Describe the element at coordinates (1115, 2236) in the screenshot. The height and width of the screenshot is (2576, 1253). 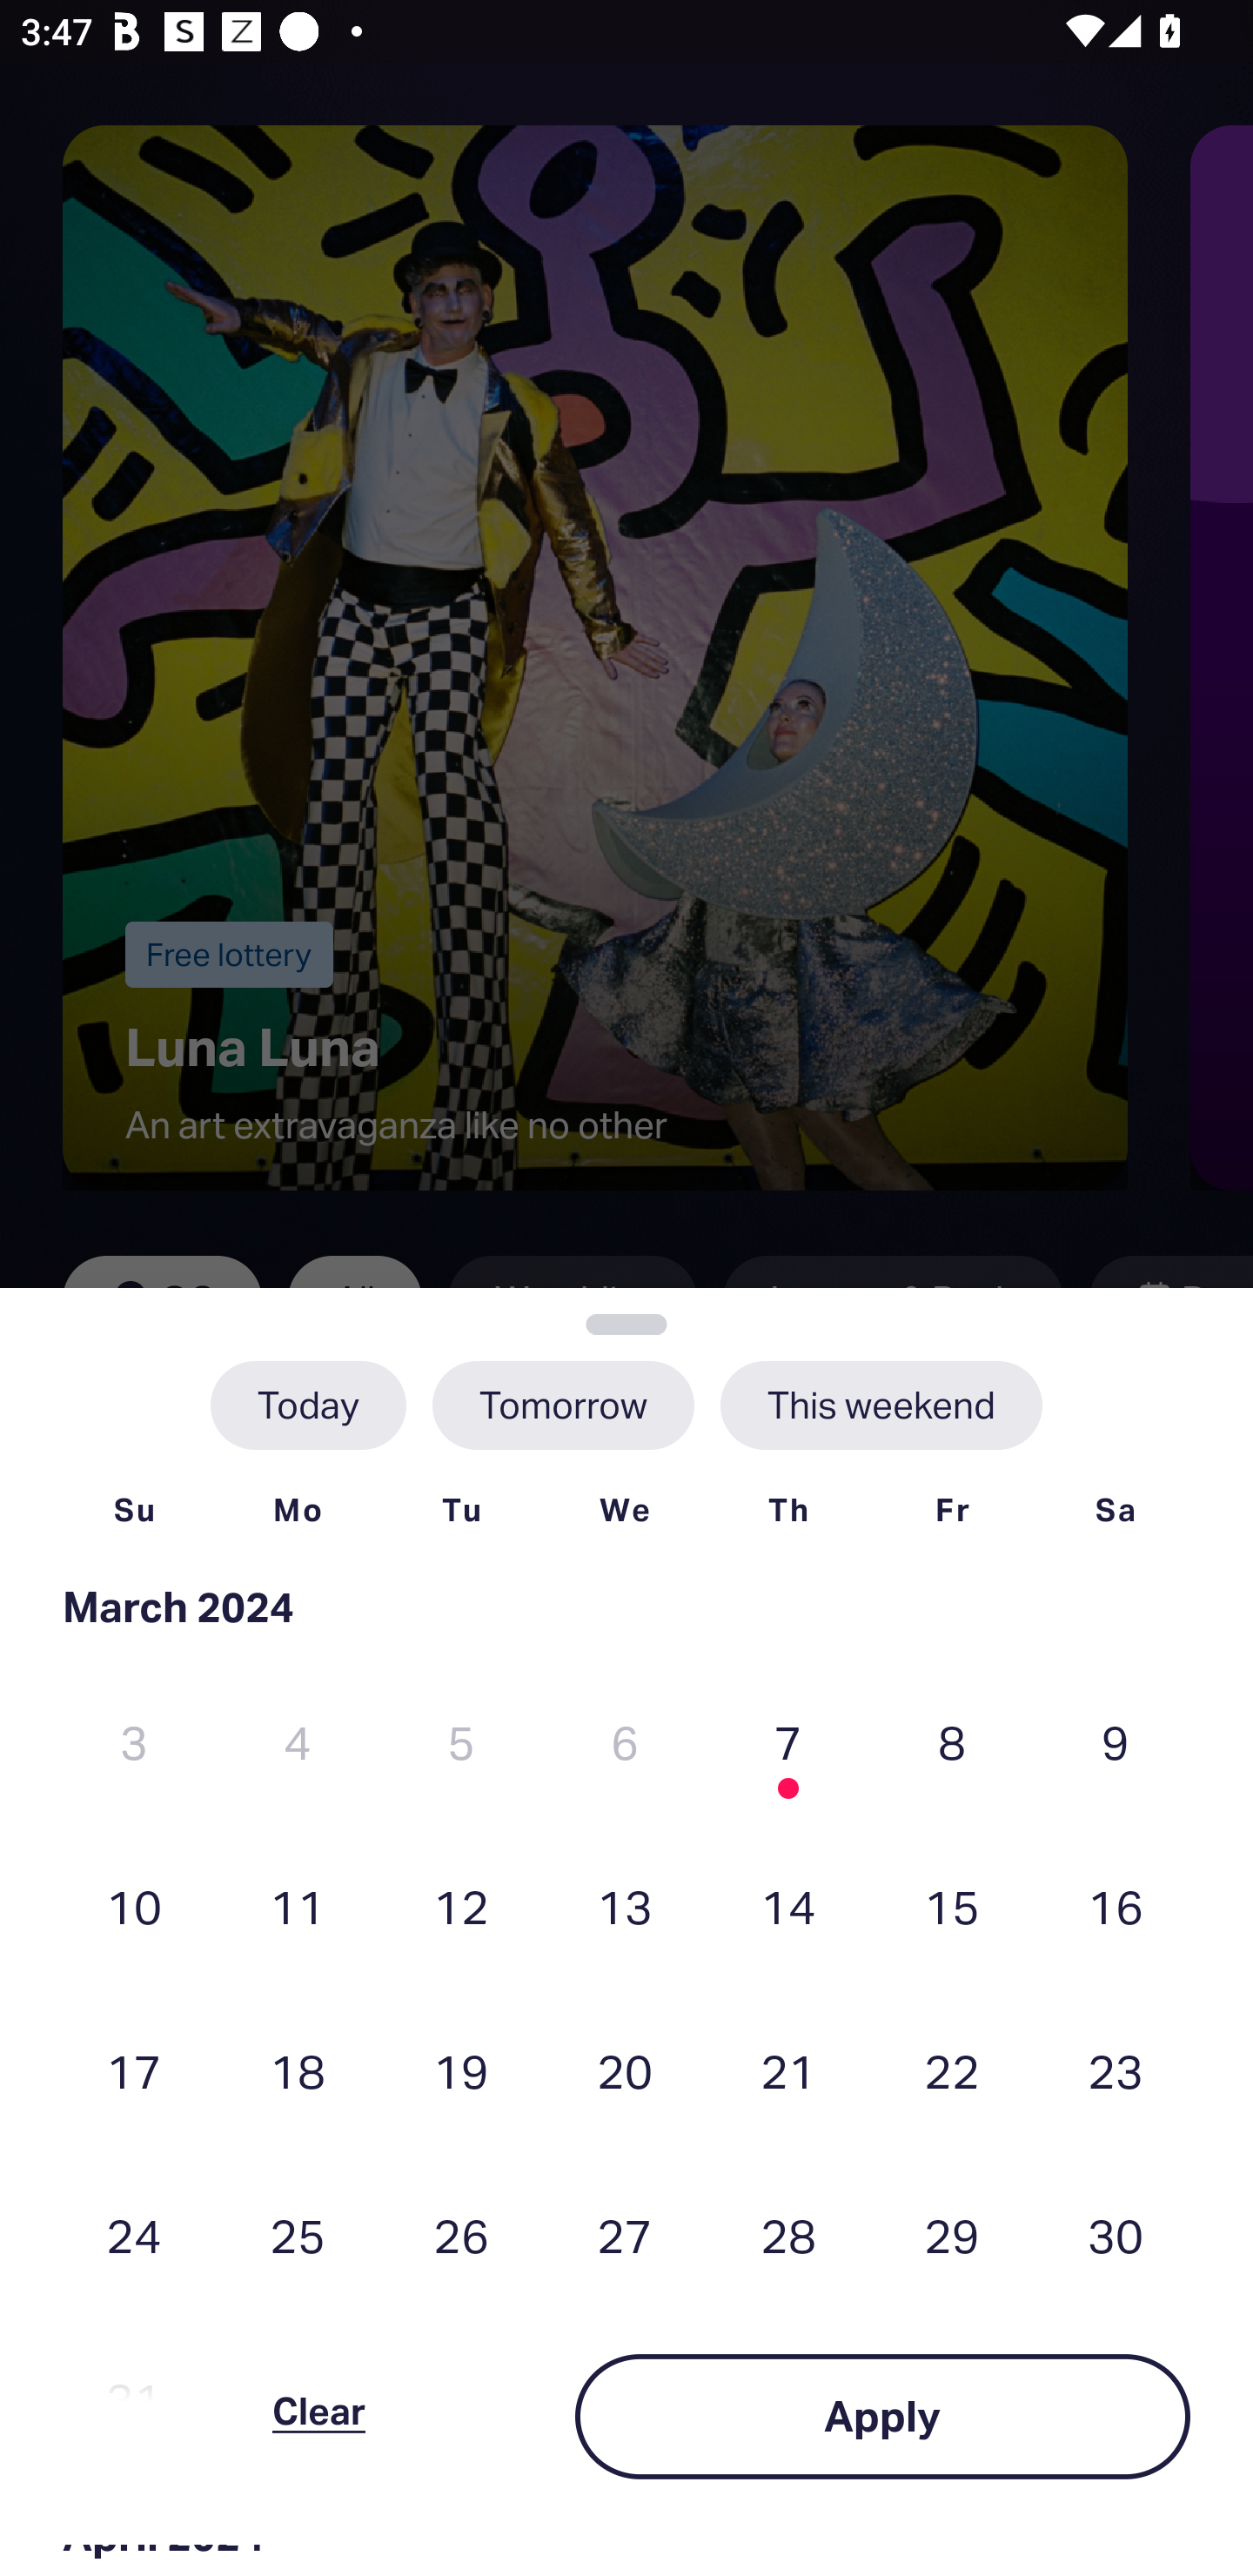
I see `30` at that location.